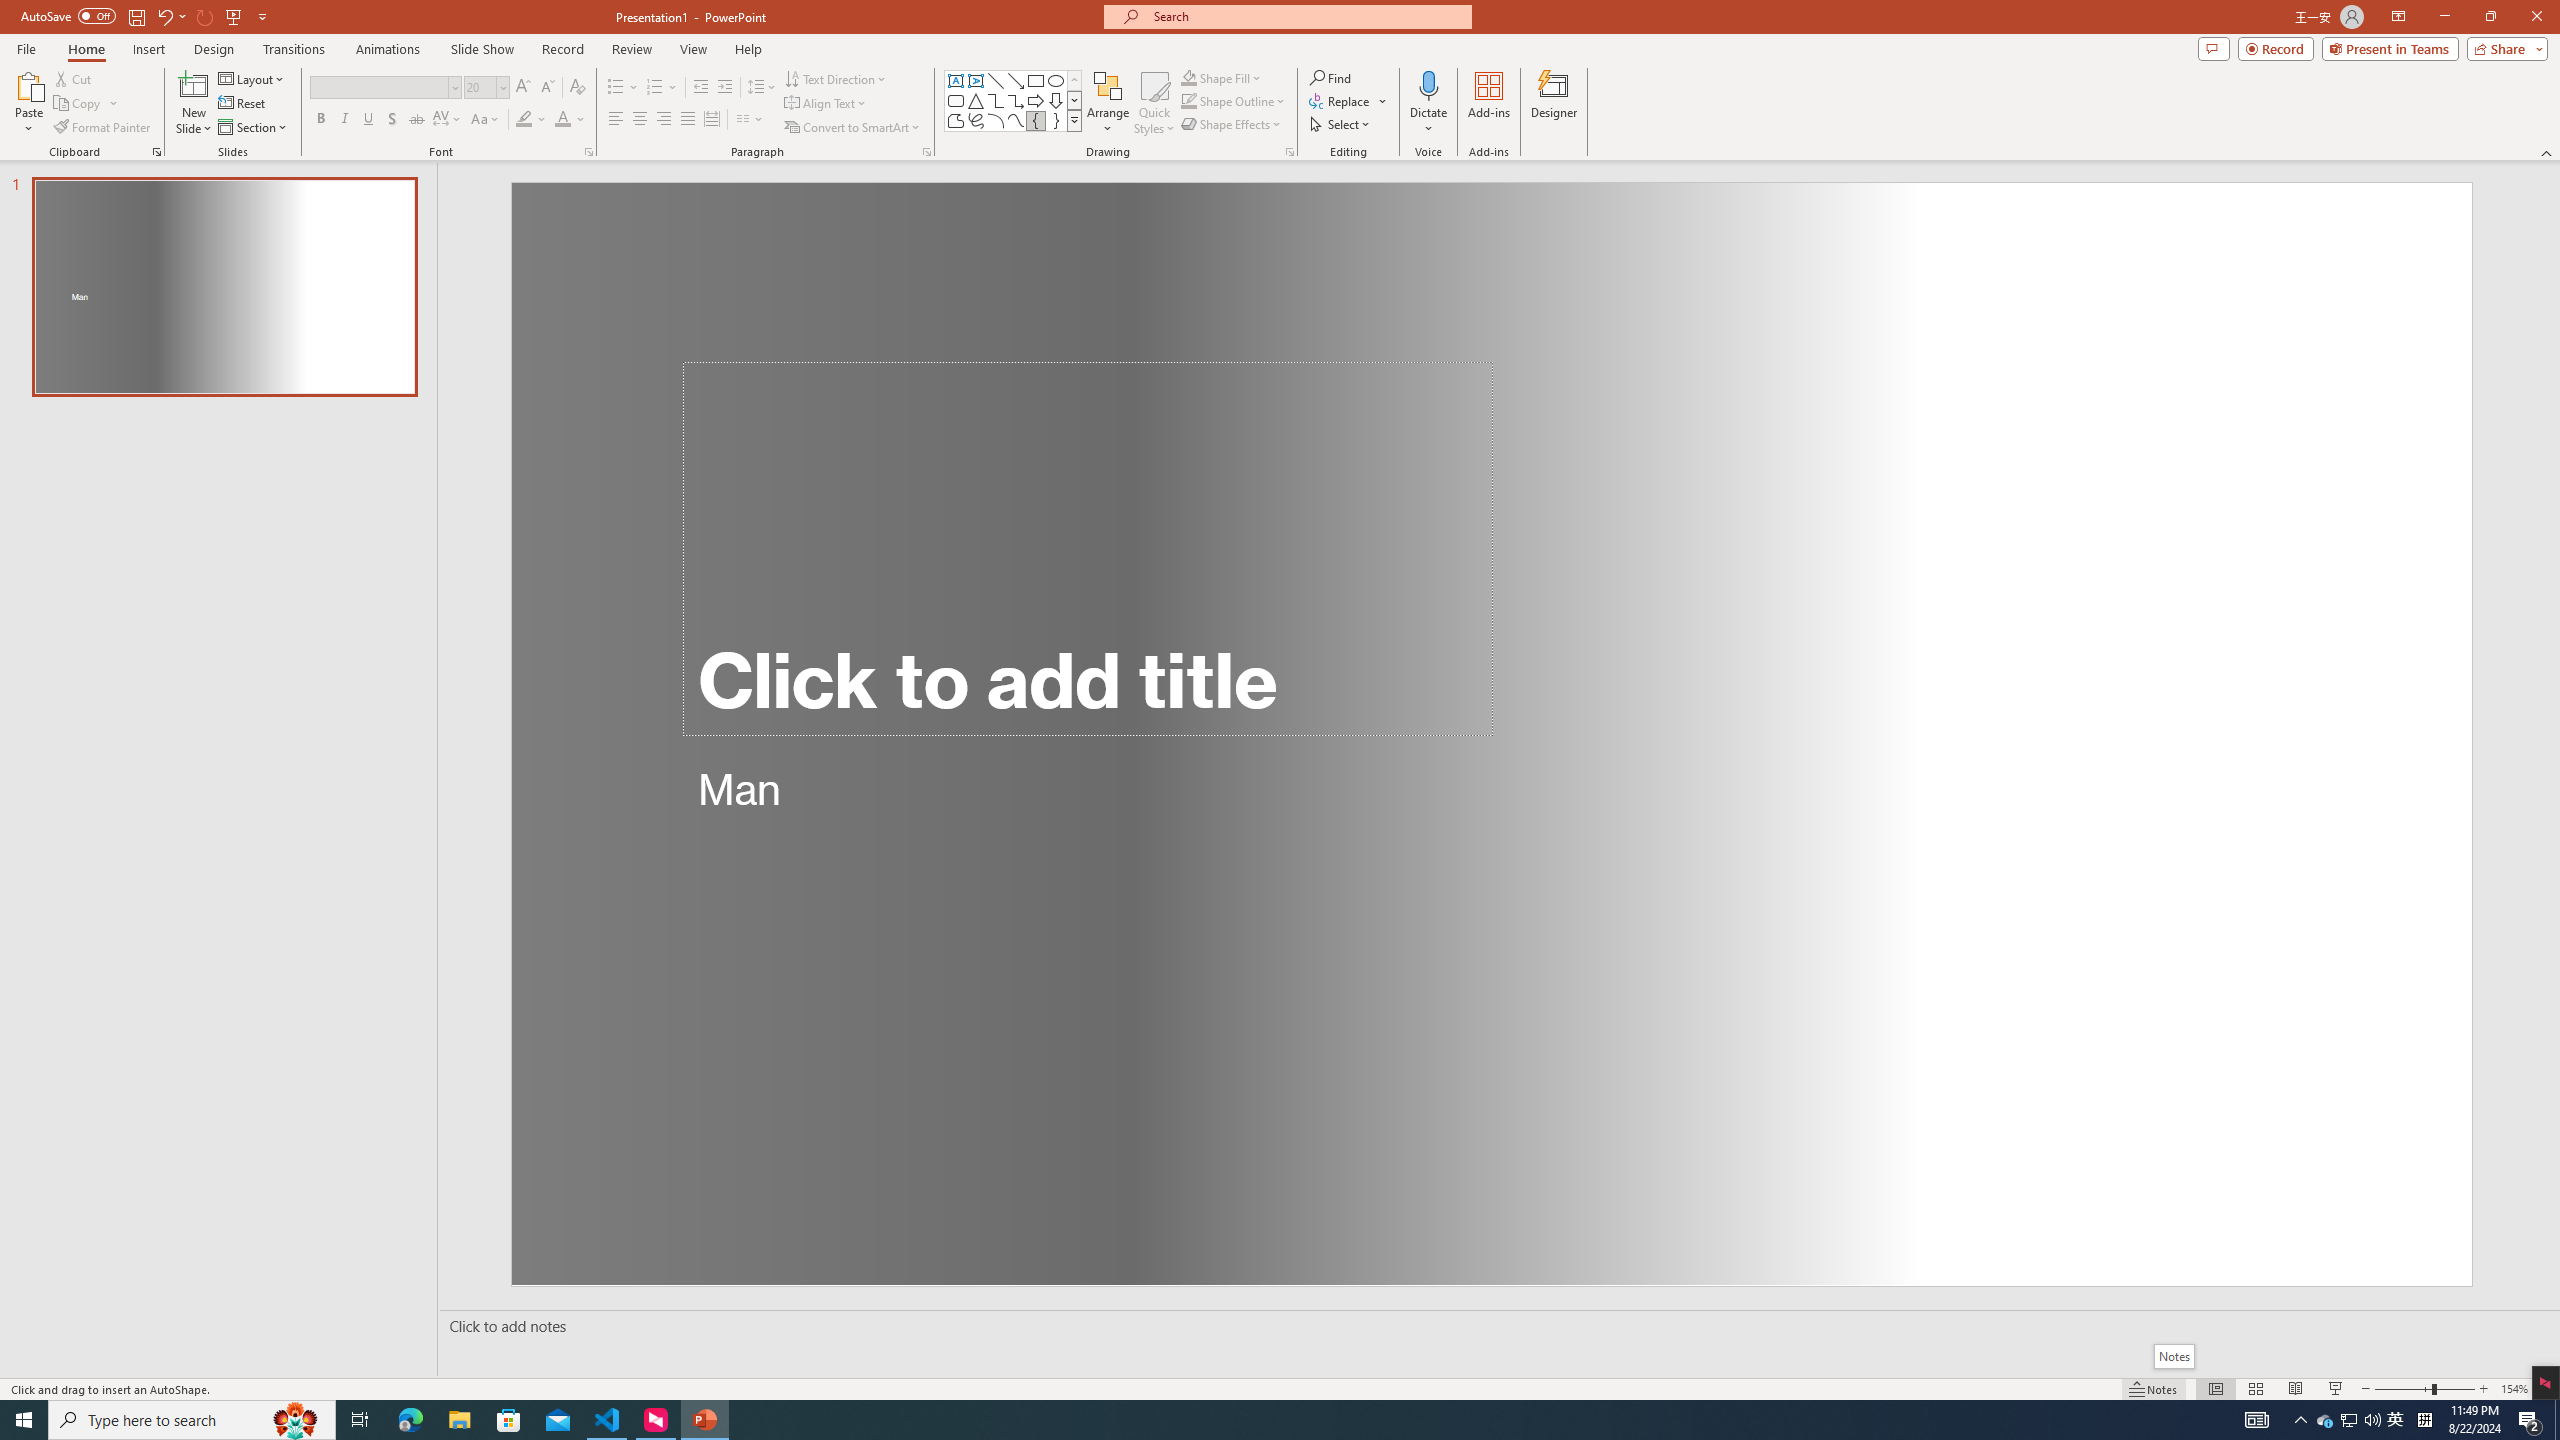  I want to click on AutomationID: ShapesInsertGallery, so click(1014, 101).